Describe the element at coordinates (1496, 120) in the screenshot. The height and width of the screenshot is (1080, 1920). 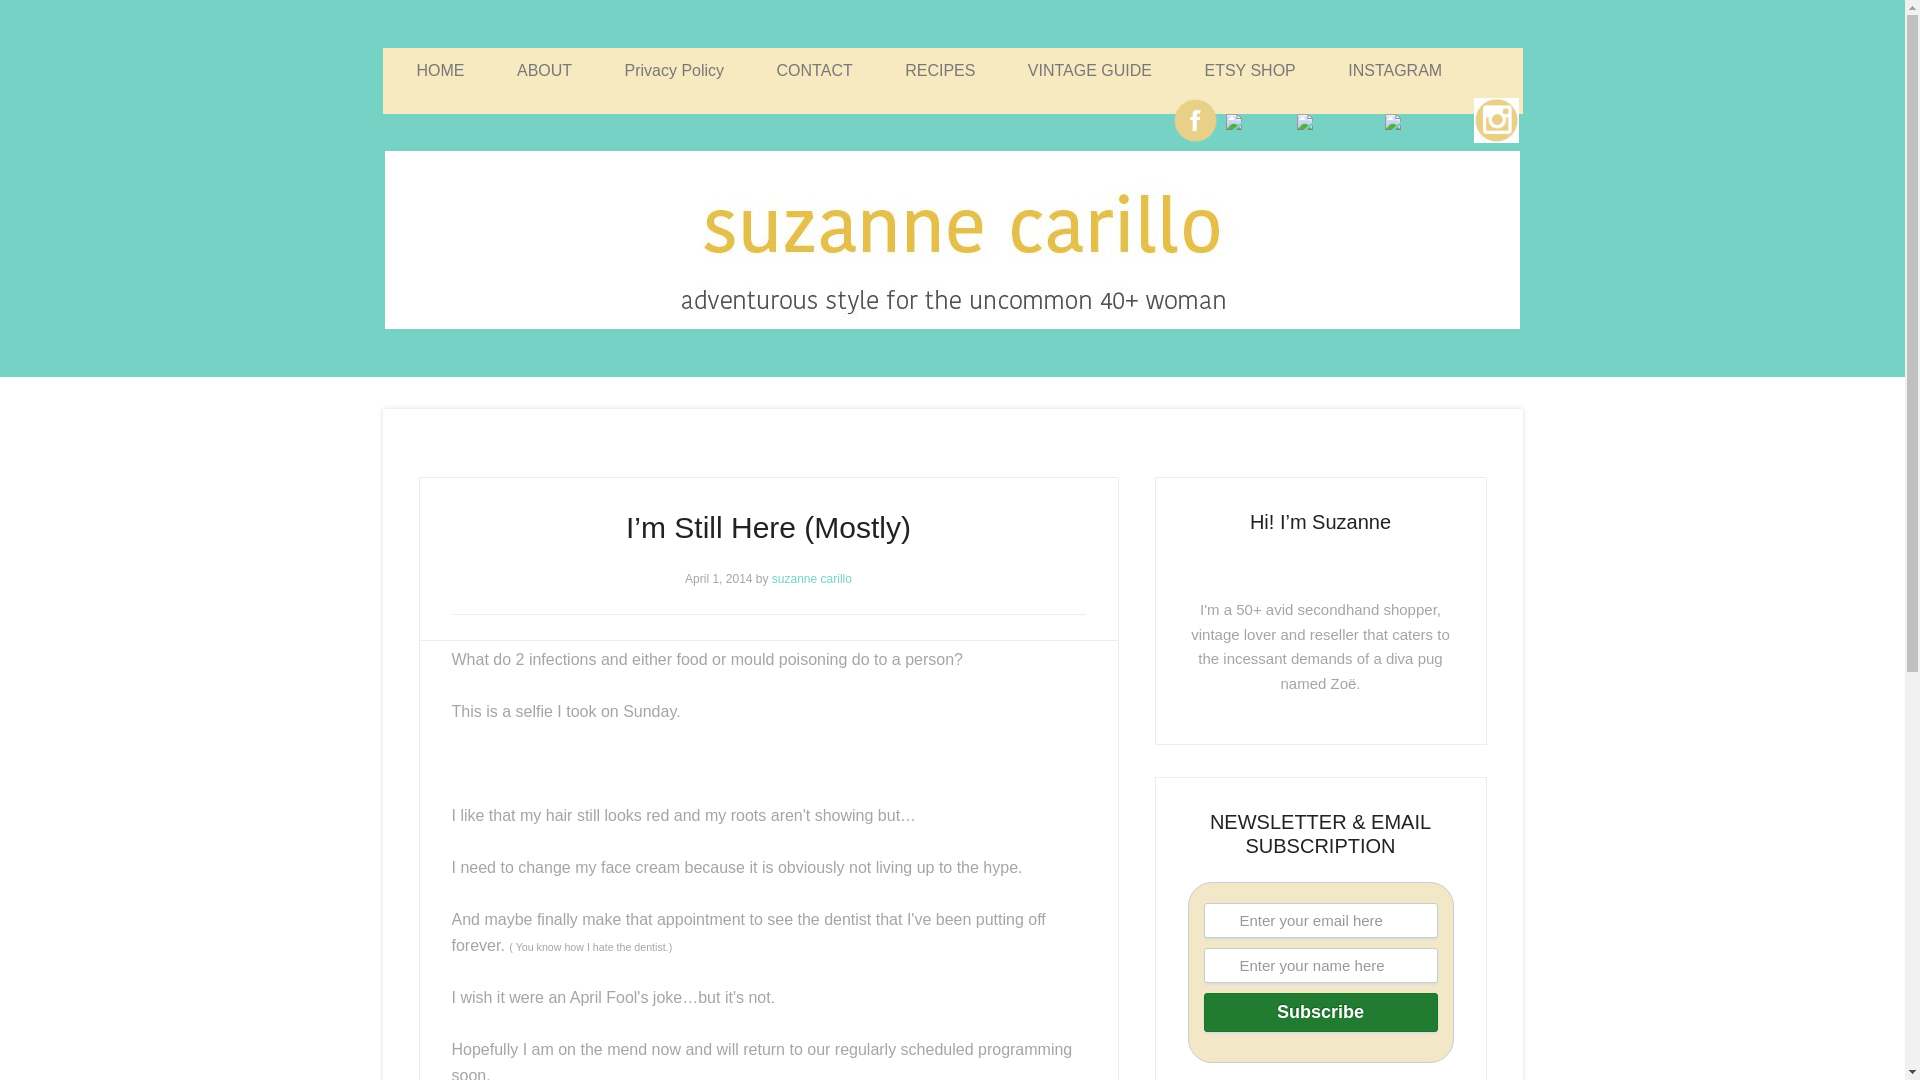
I see `Instagram` at that location.